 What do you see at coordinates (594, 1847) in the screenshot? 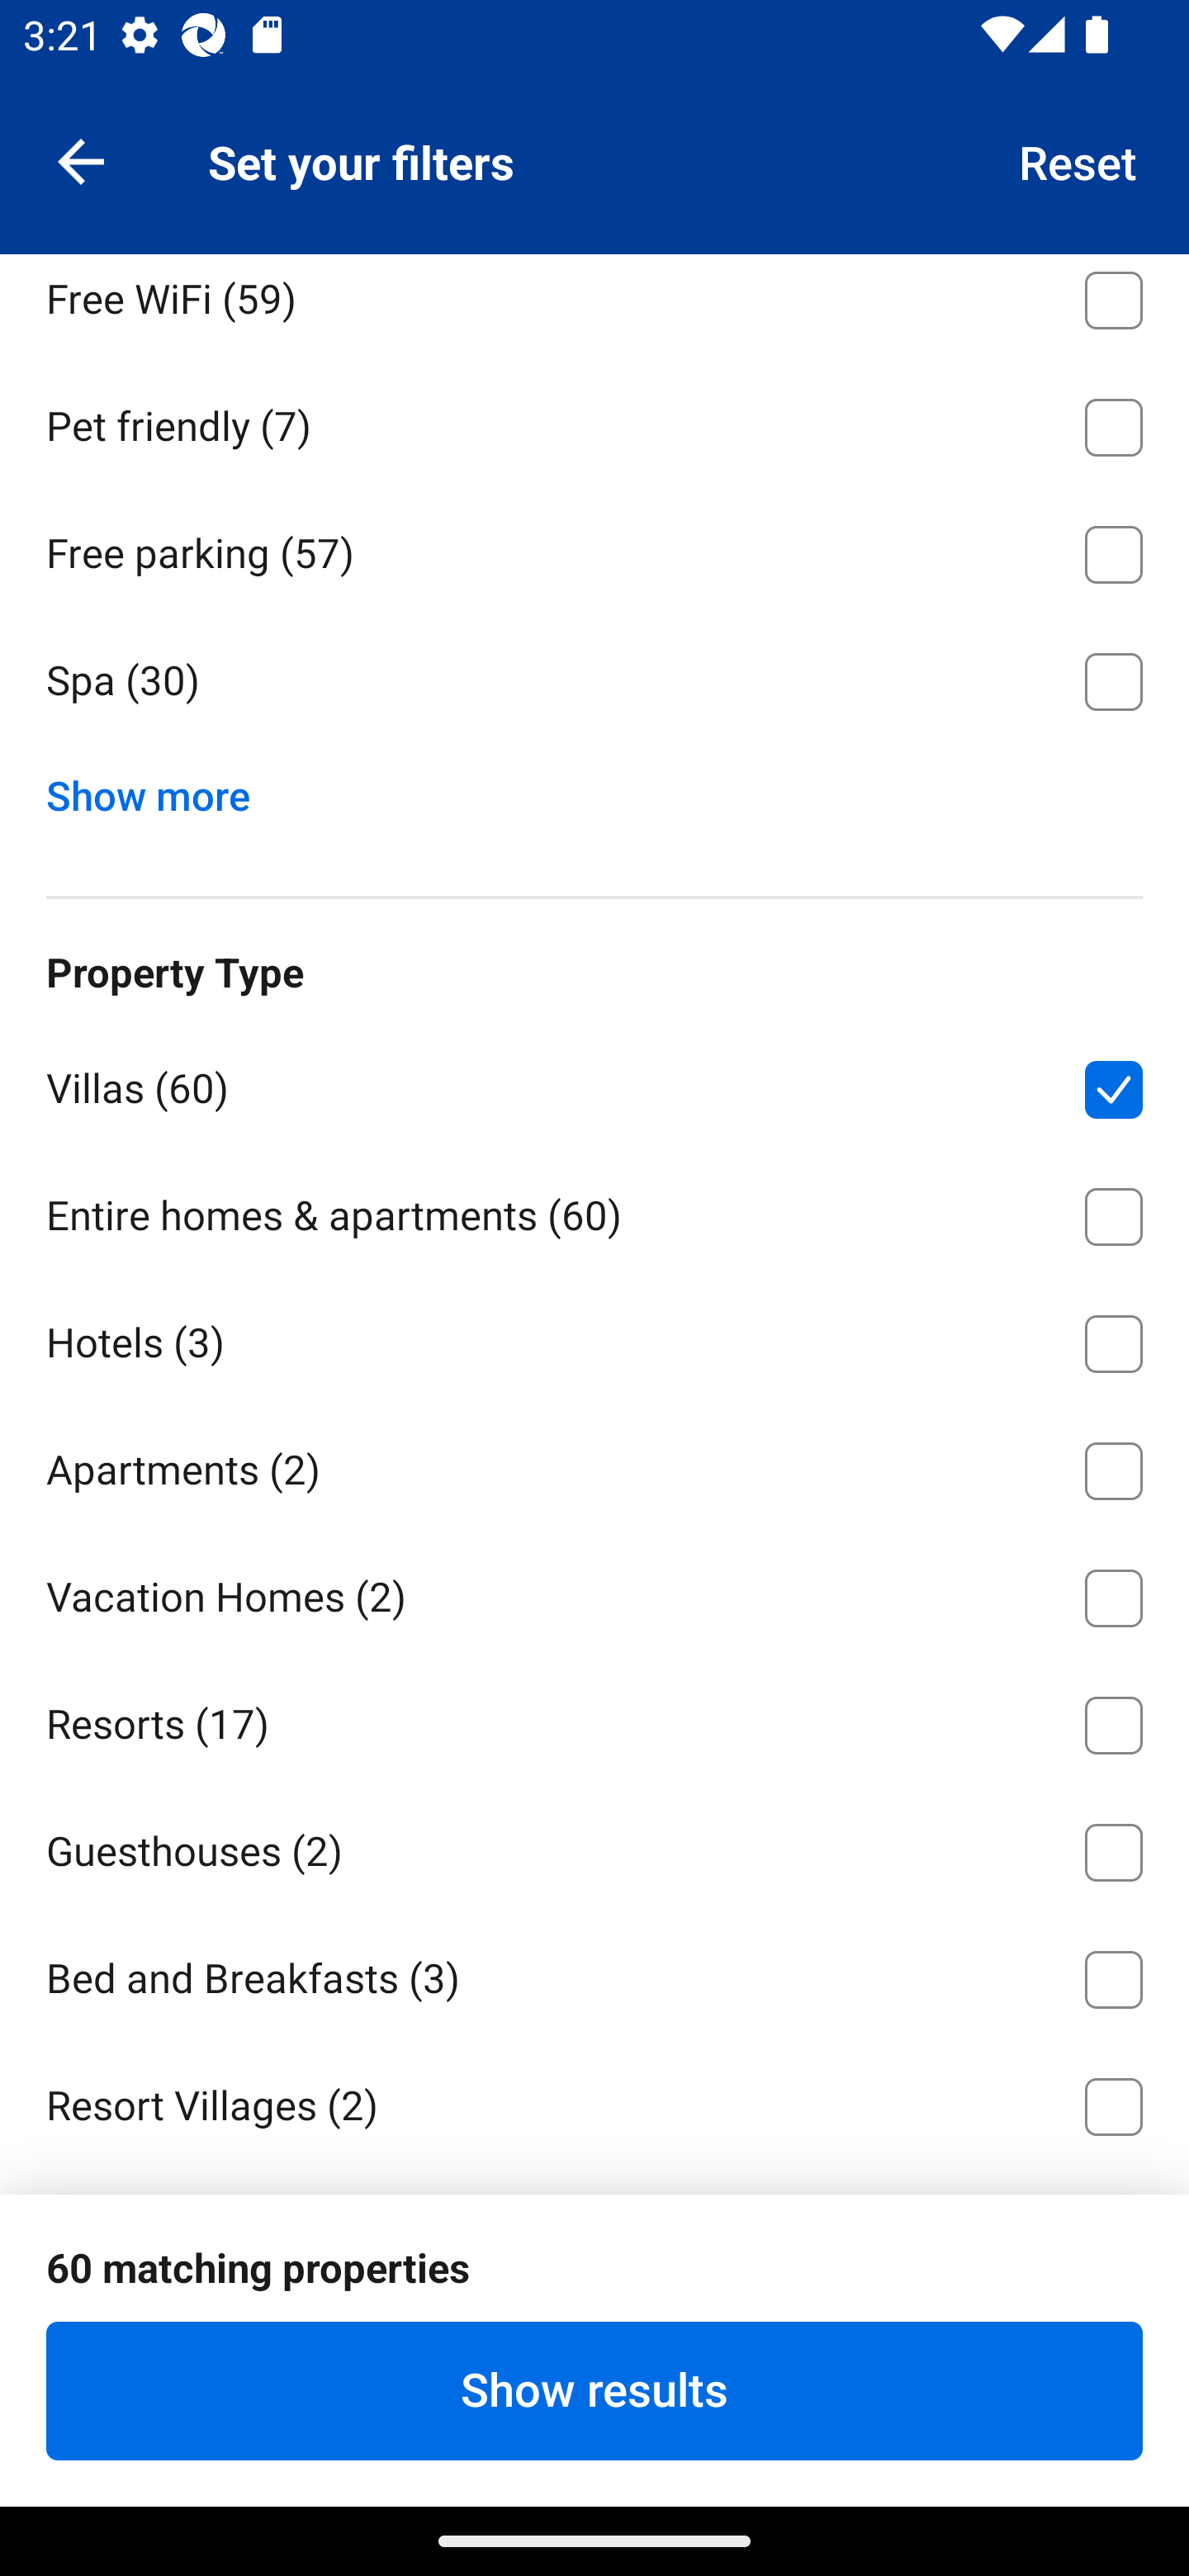
I see `Guesthouses ⁦(2)` at bounding box center [594, 1847].